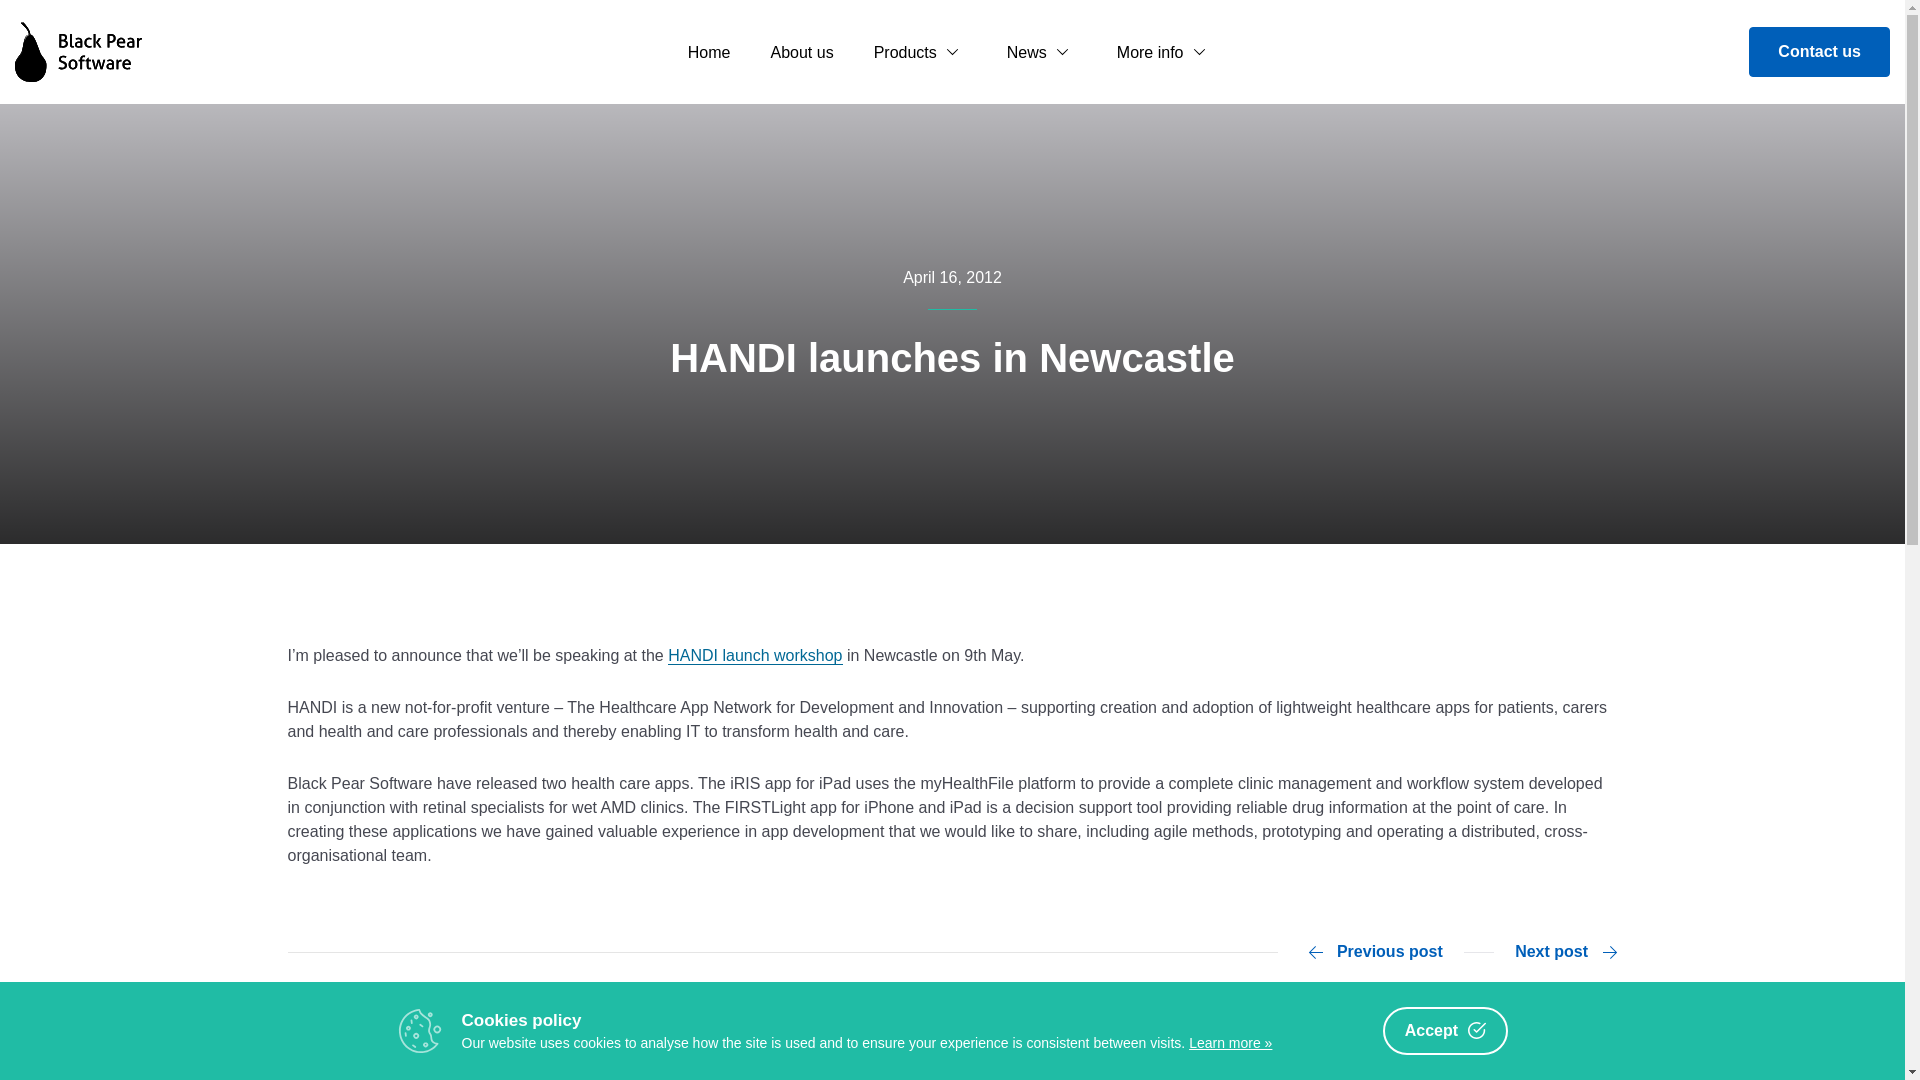 This screenshot has height=1080, width=1920. What do you see at coordinates (755, 656) in the screenshot?
I see `HANDI launch workshop` at bounding box center [755, 656].